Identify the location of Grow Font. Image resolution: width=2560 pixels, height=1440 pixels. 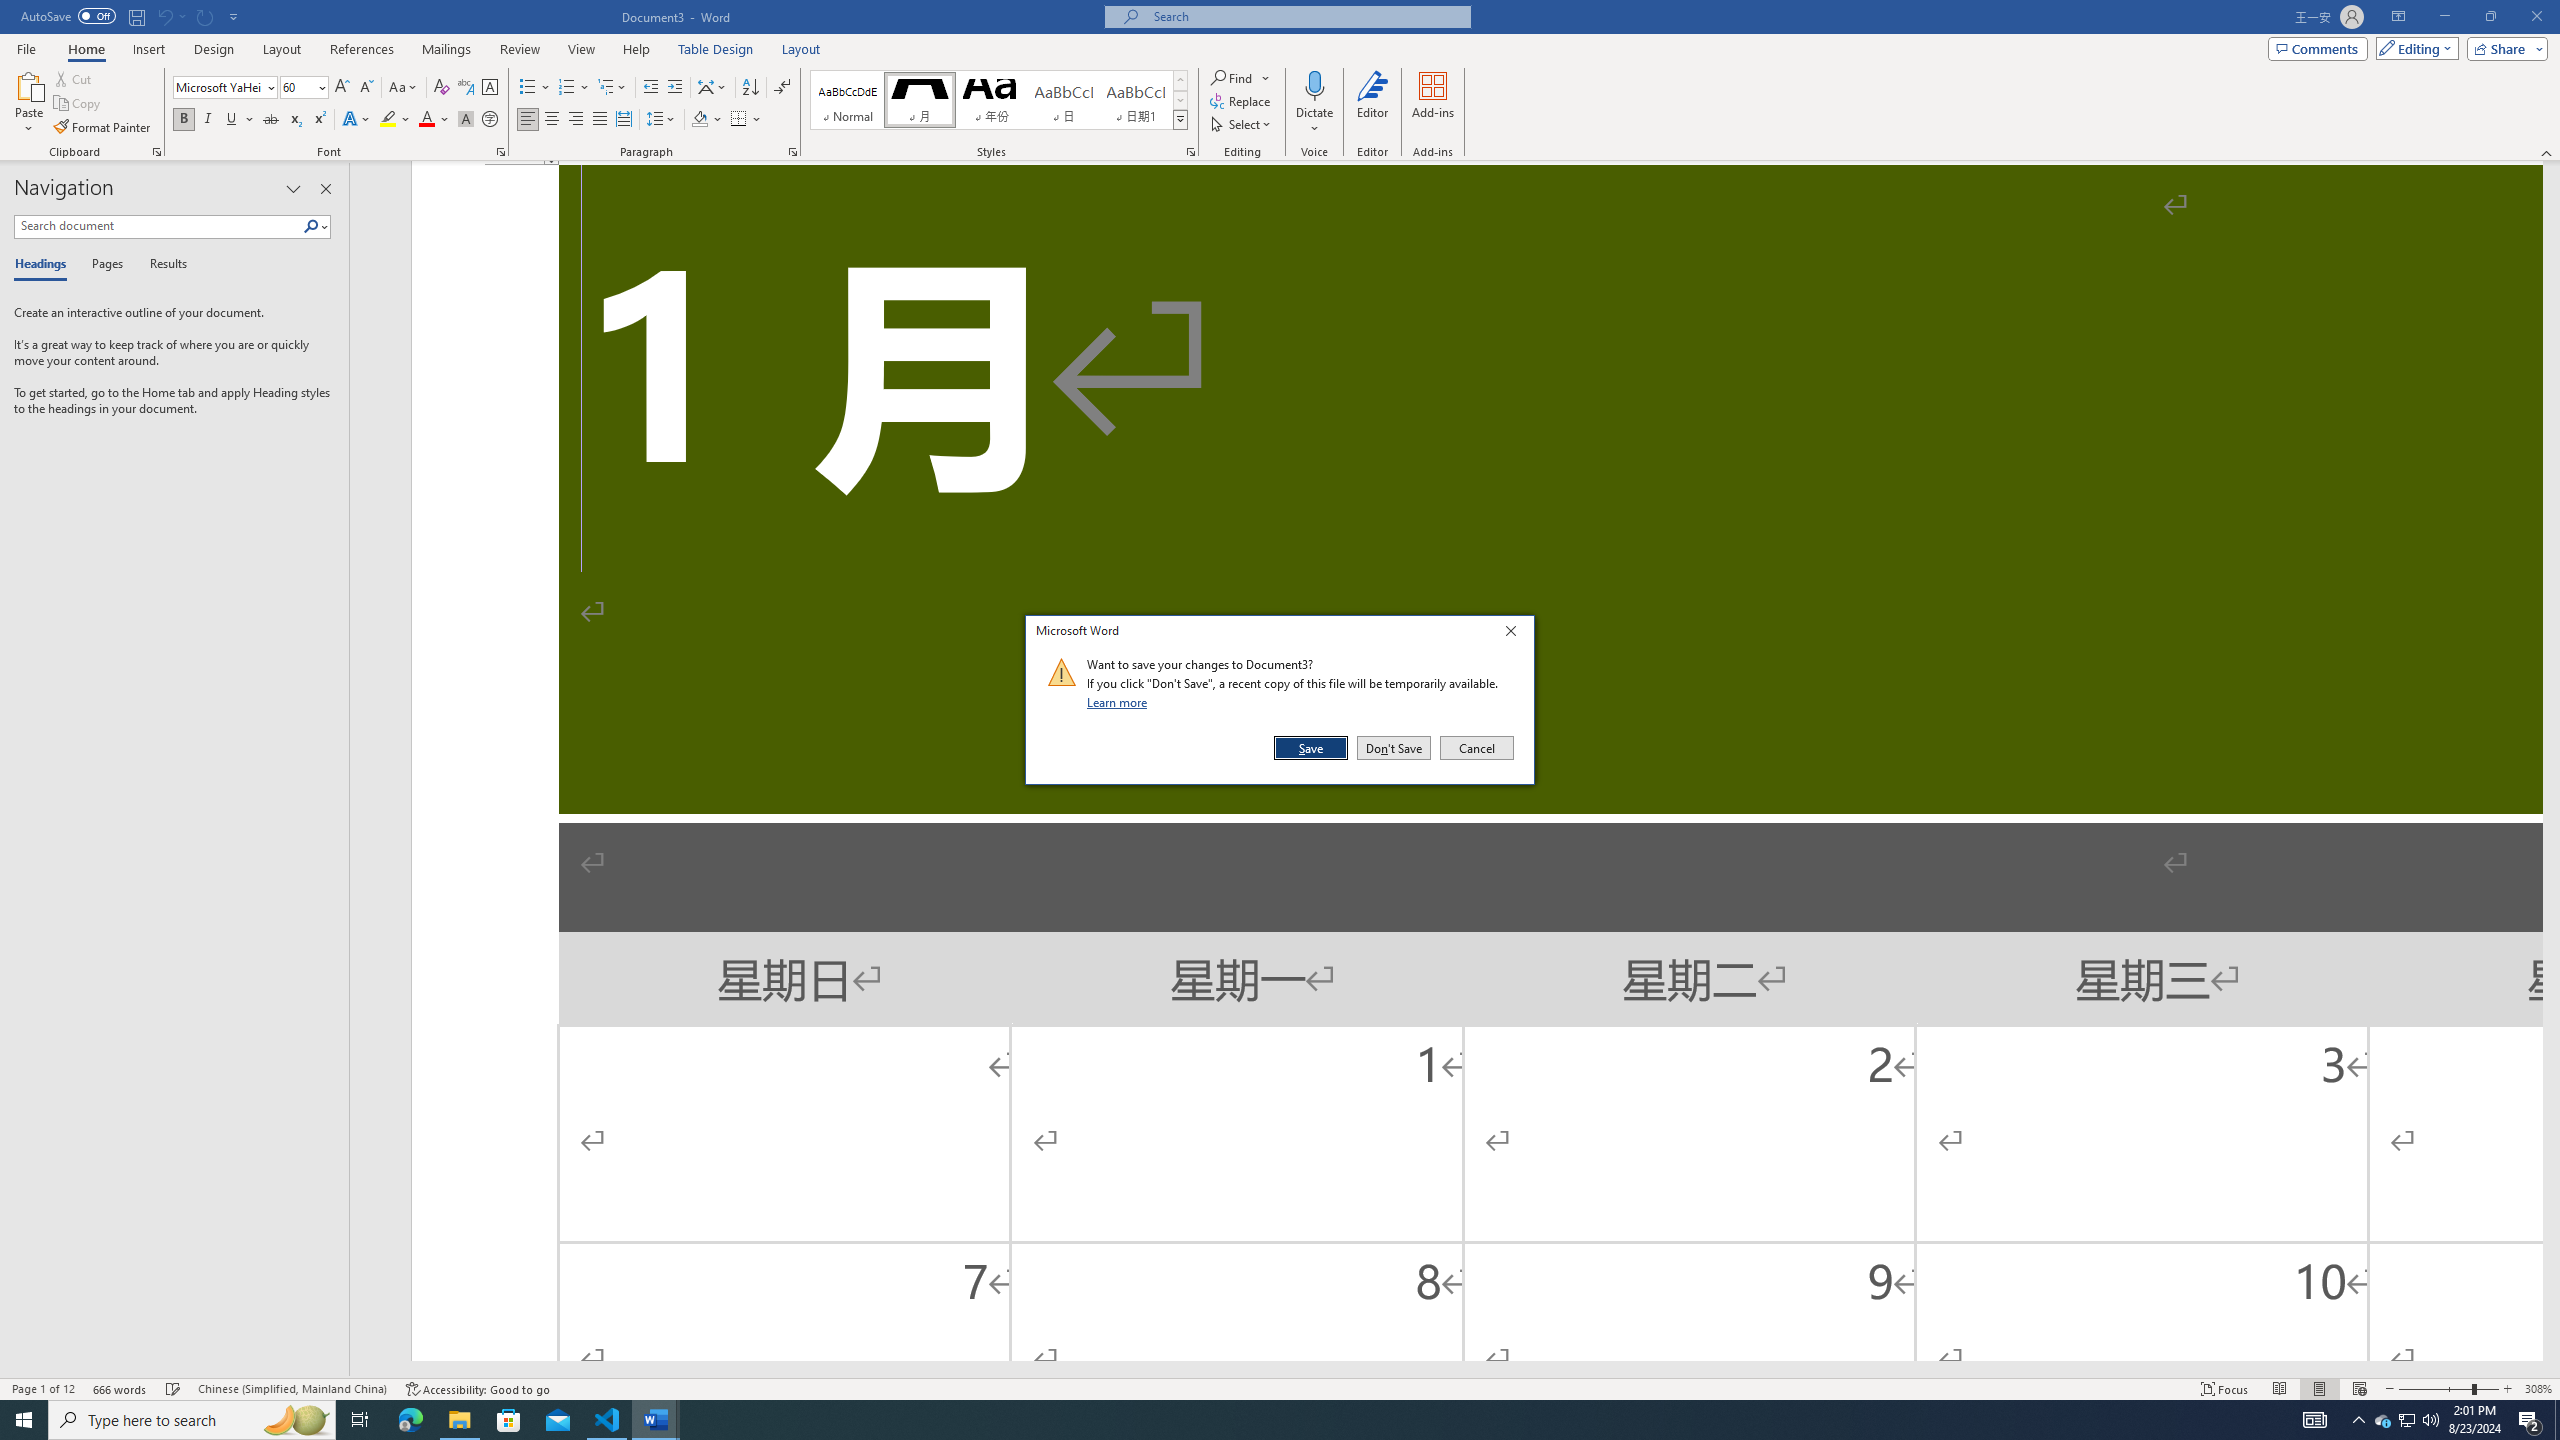
(342, 88).